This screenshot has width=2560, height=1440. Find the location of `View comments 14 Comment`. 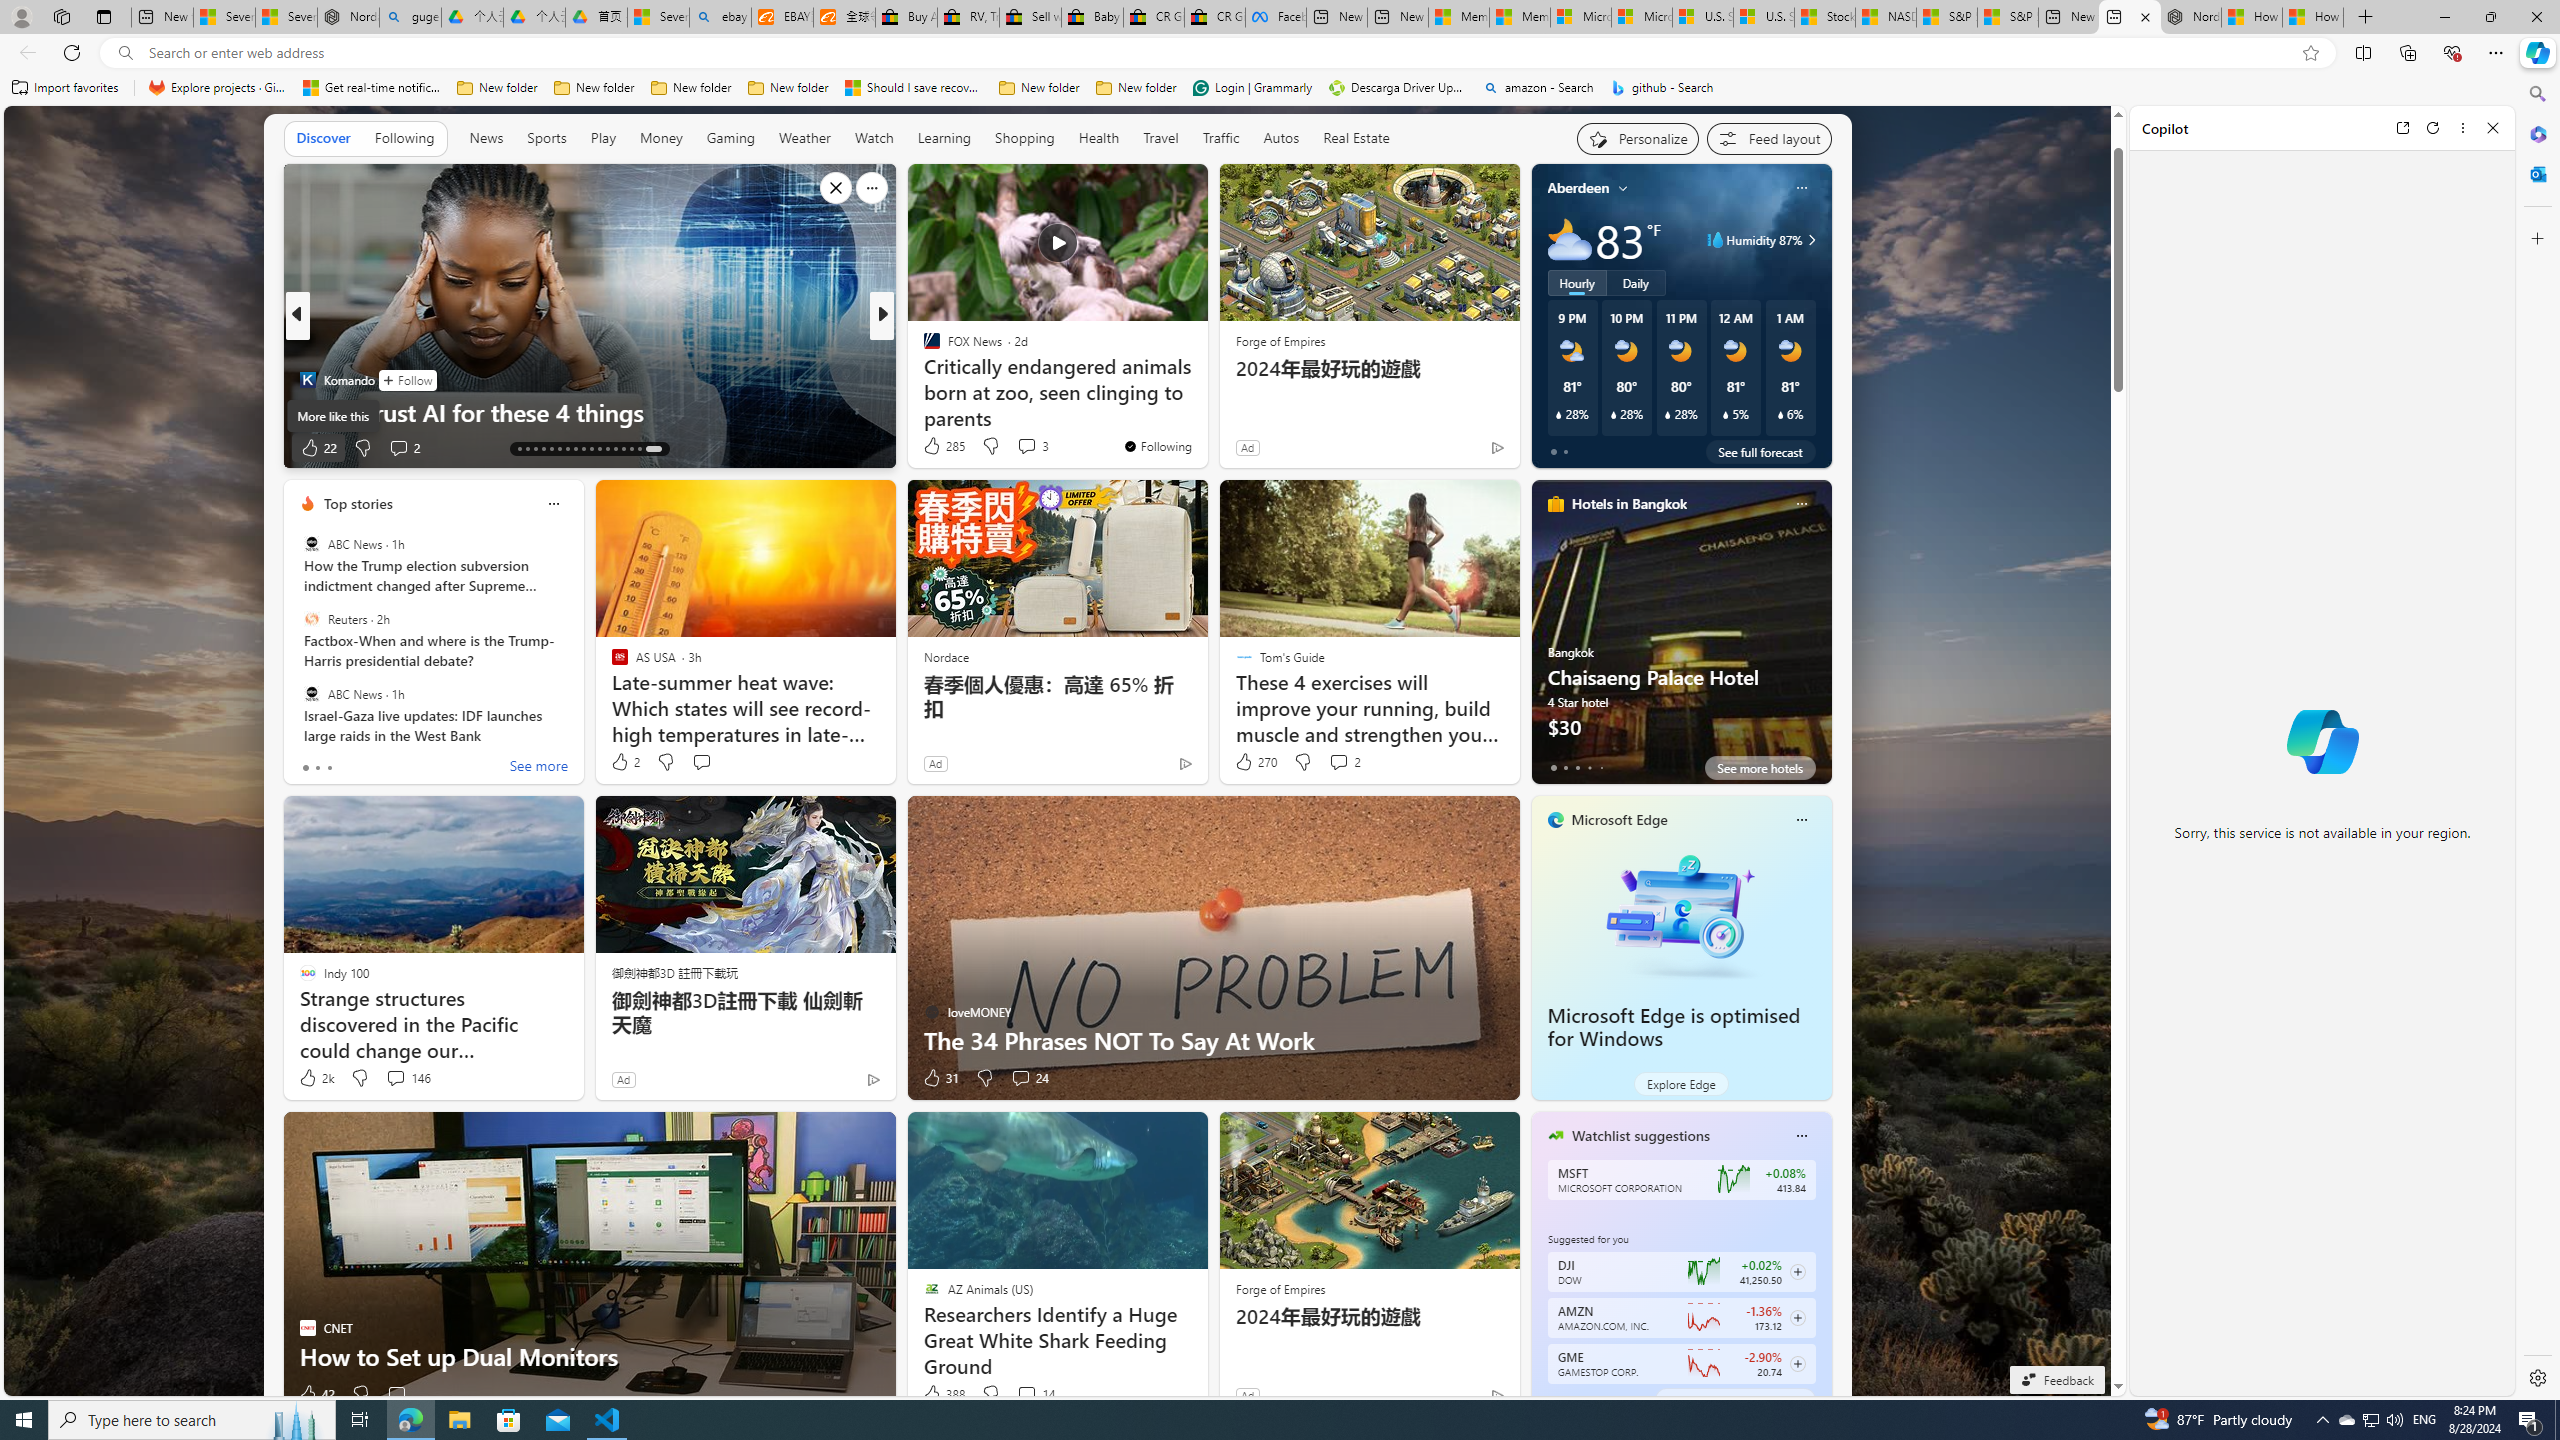

View comments 14 Comment is located at coordinates (1026, 1394).